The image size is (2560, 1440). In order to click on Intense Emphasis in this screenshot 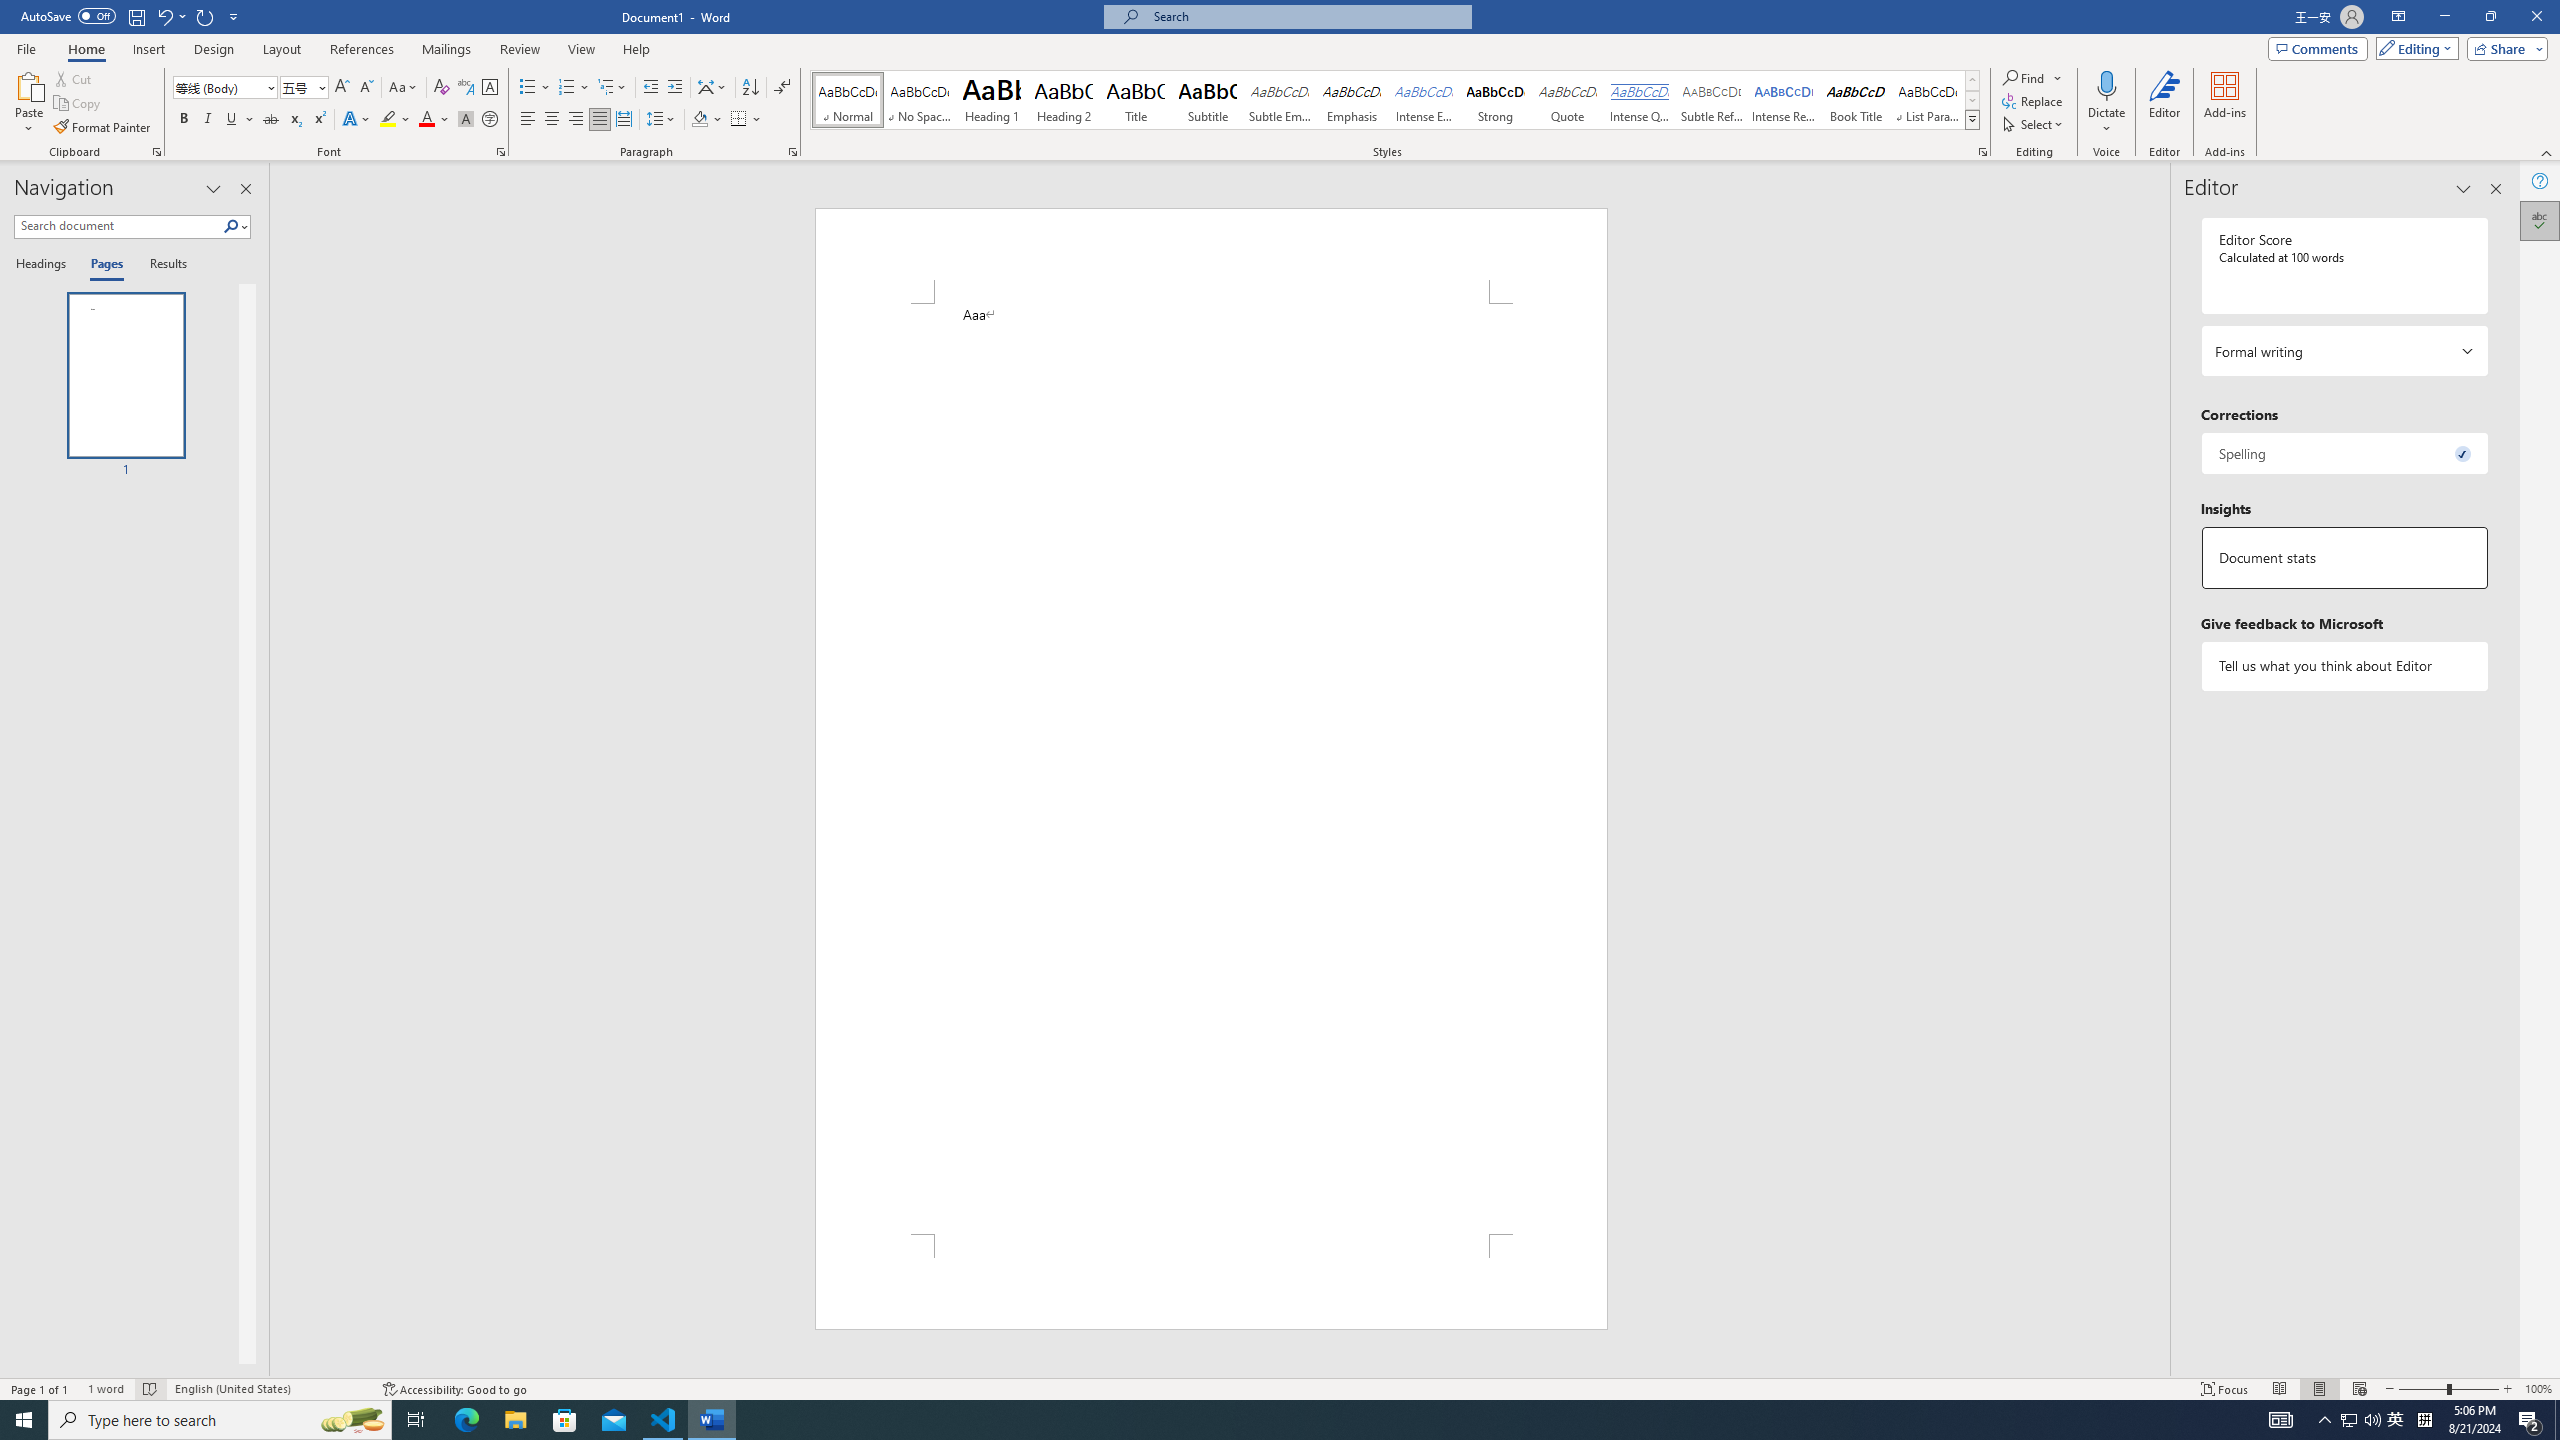, I will do `click(1423, 100)`.